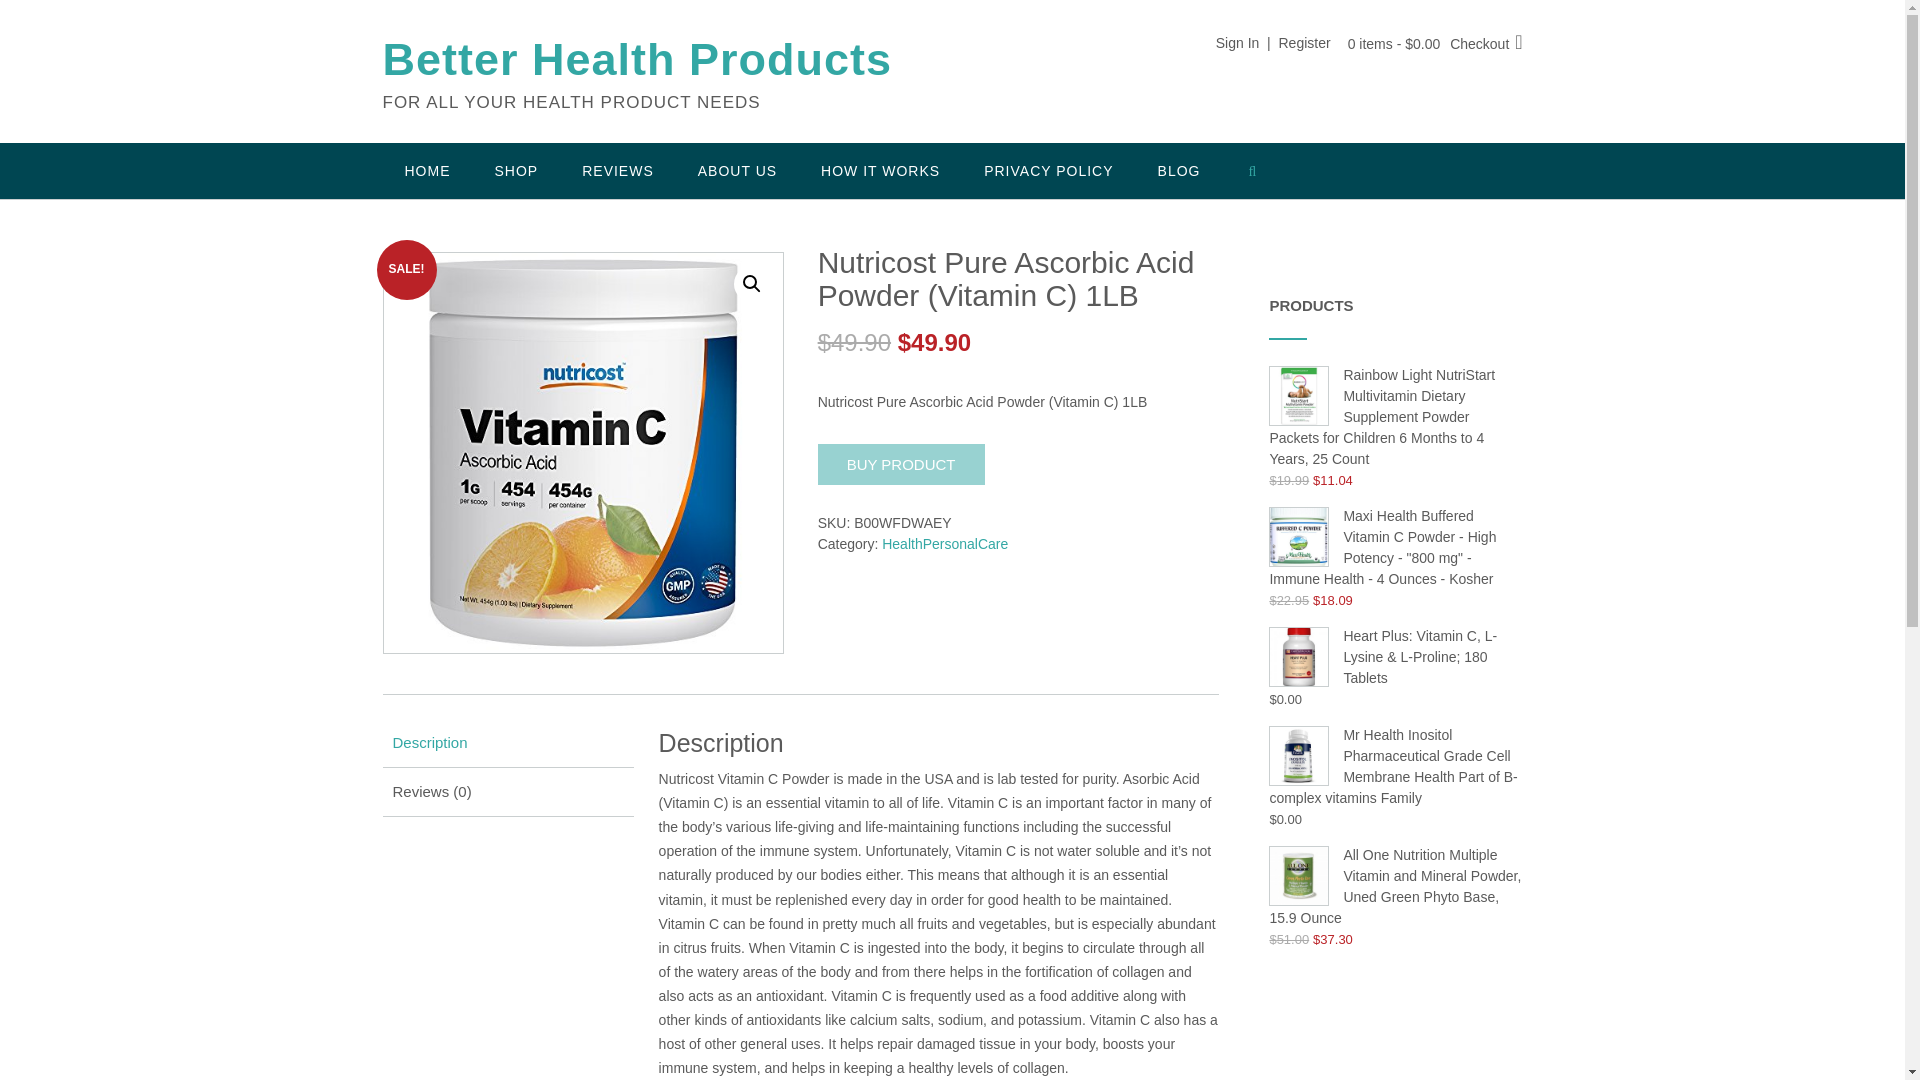 The height and width of the screenshot is (1080, 1920). I want to click on Description, so click(506, 743).